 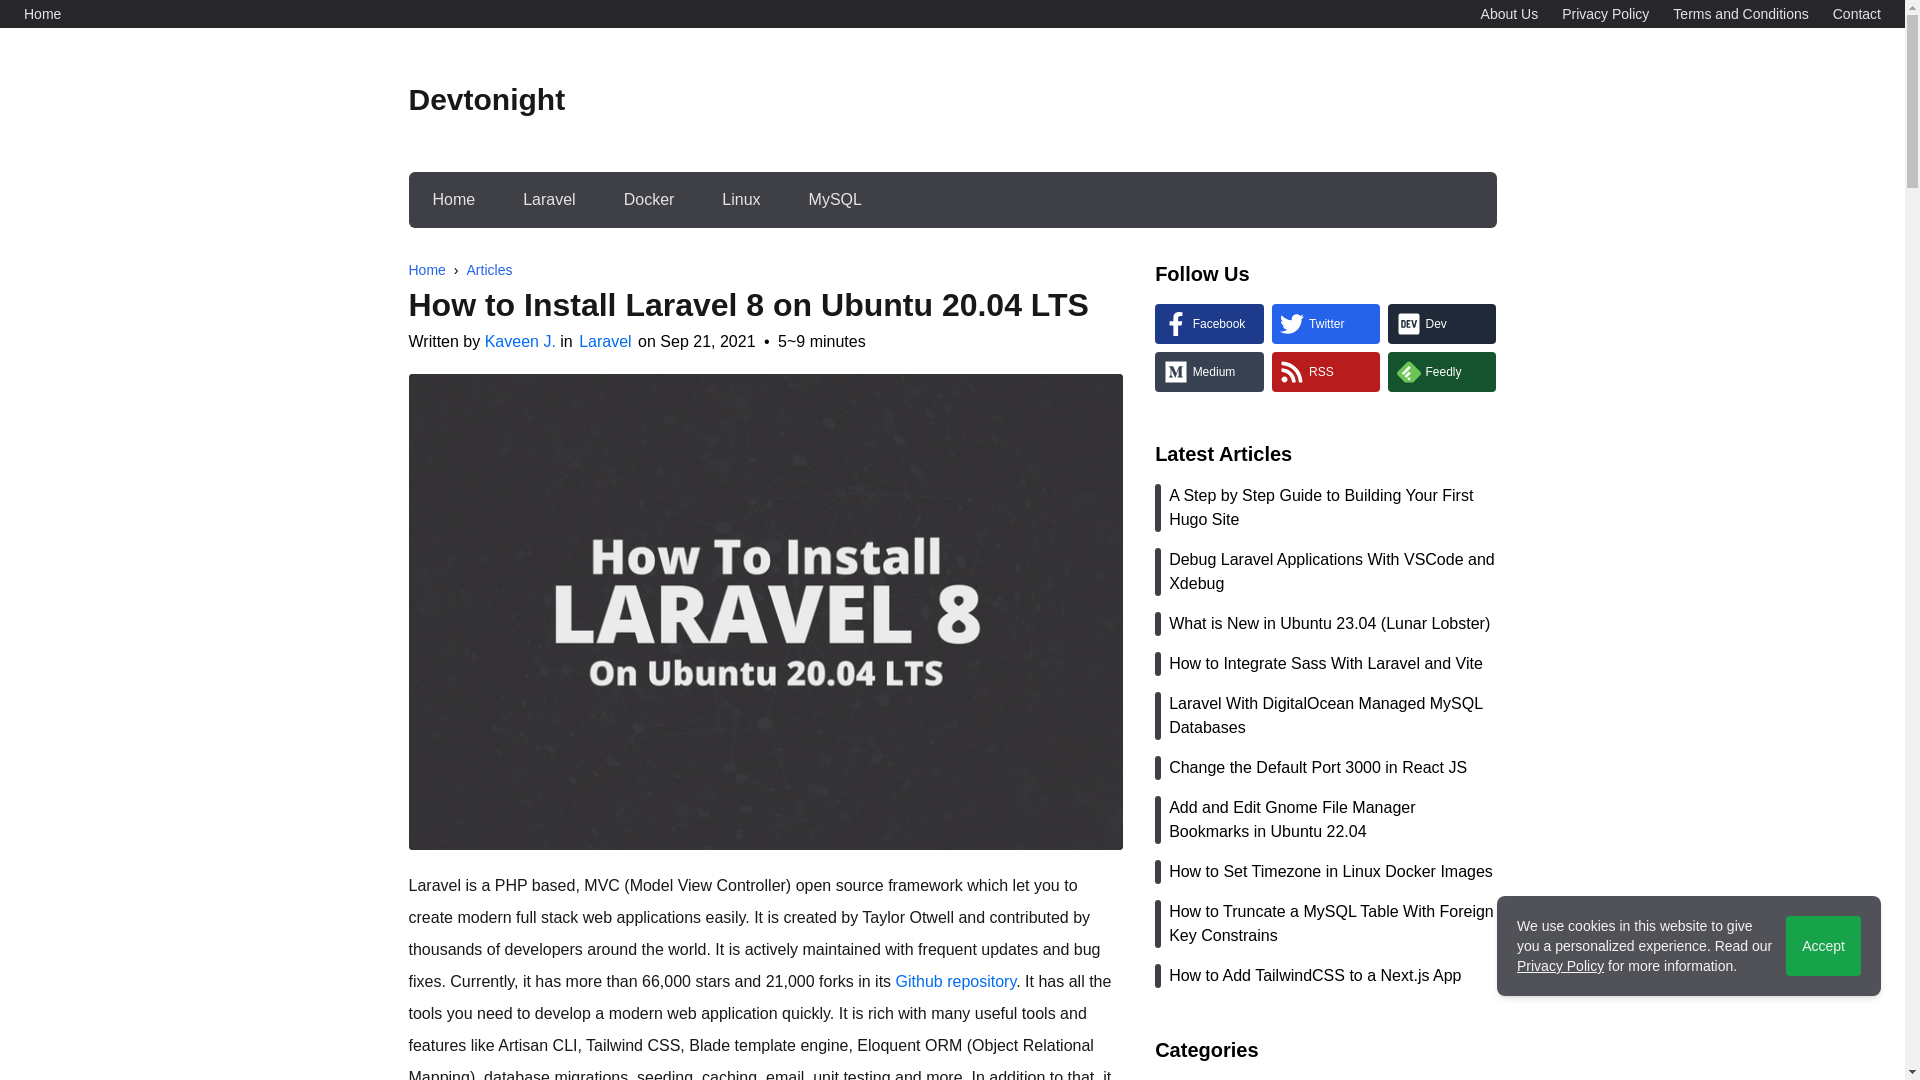 I want to click on Home, so click(x=453, y=199).